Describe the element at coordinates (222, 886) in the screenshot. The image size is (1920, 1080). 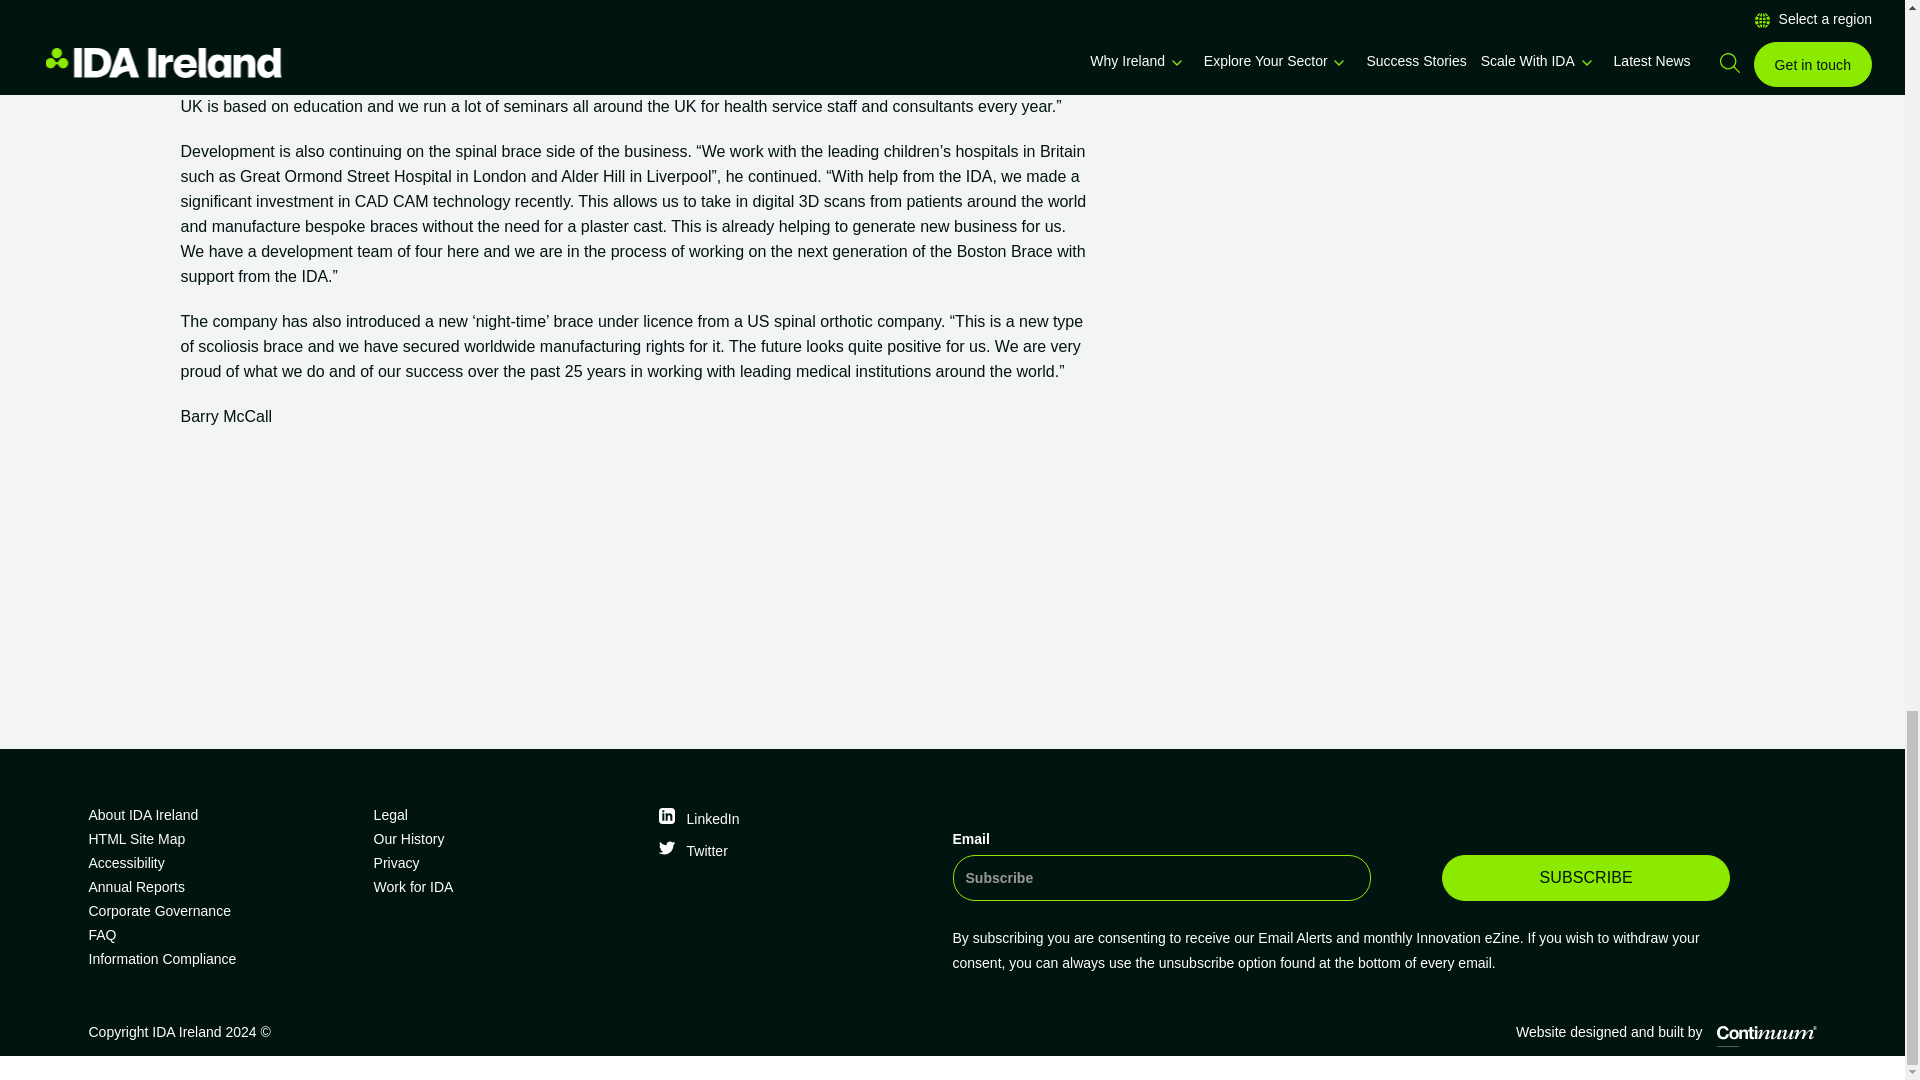
I see `Annual Reports` at that location.